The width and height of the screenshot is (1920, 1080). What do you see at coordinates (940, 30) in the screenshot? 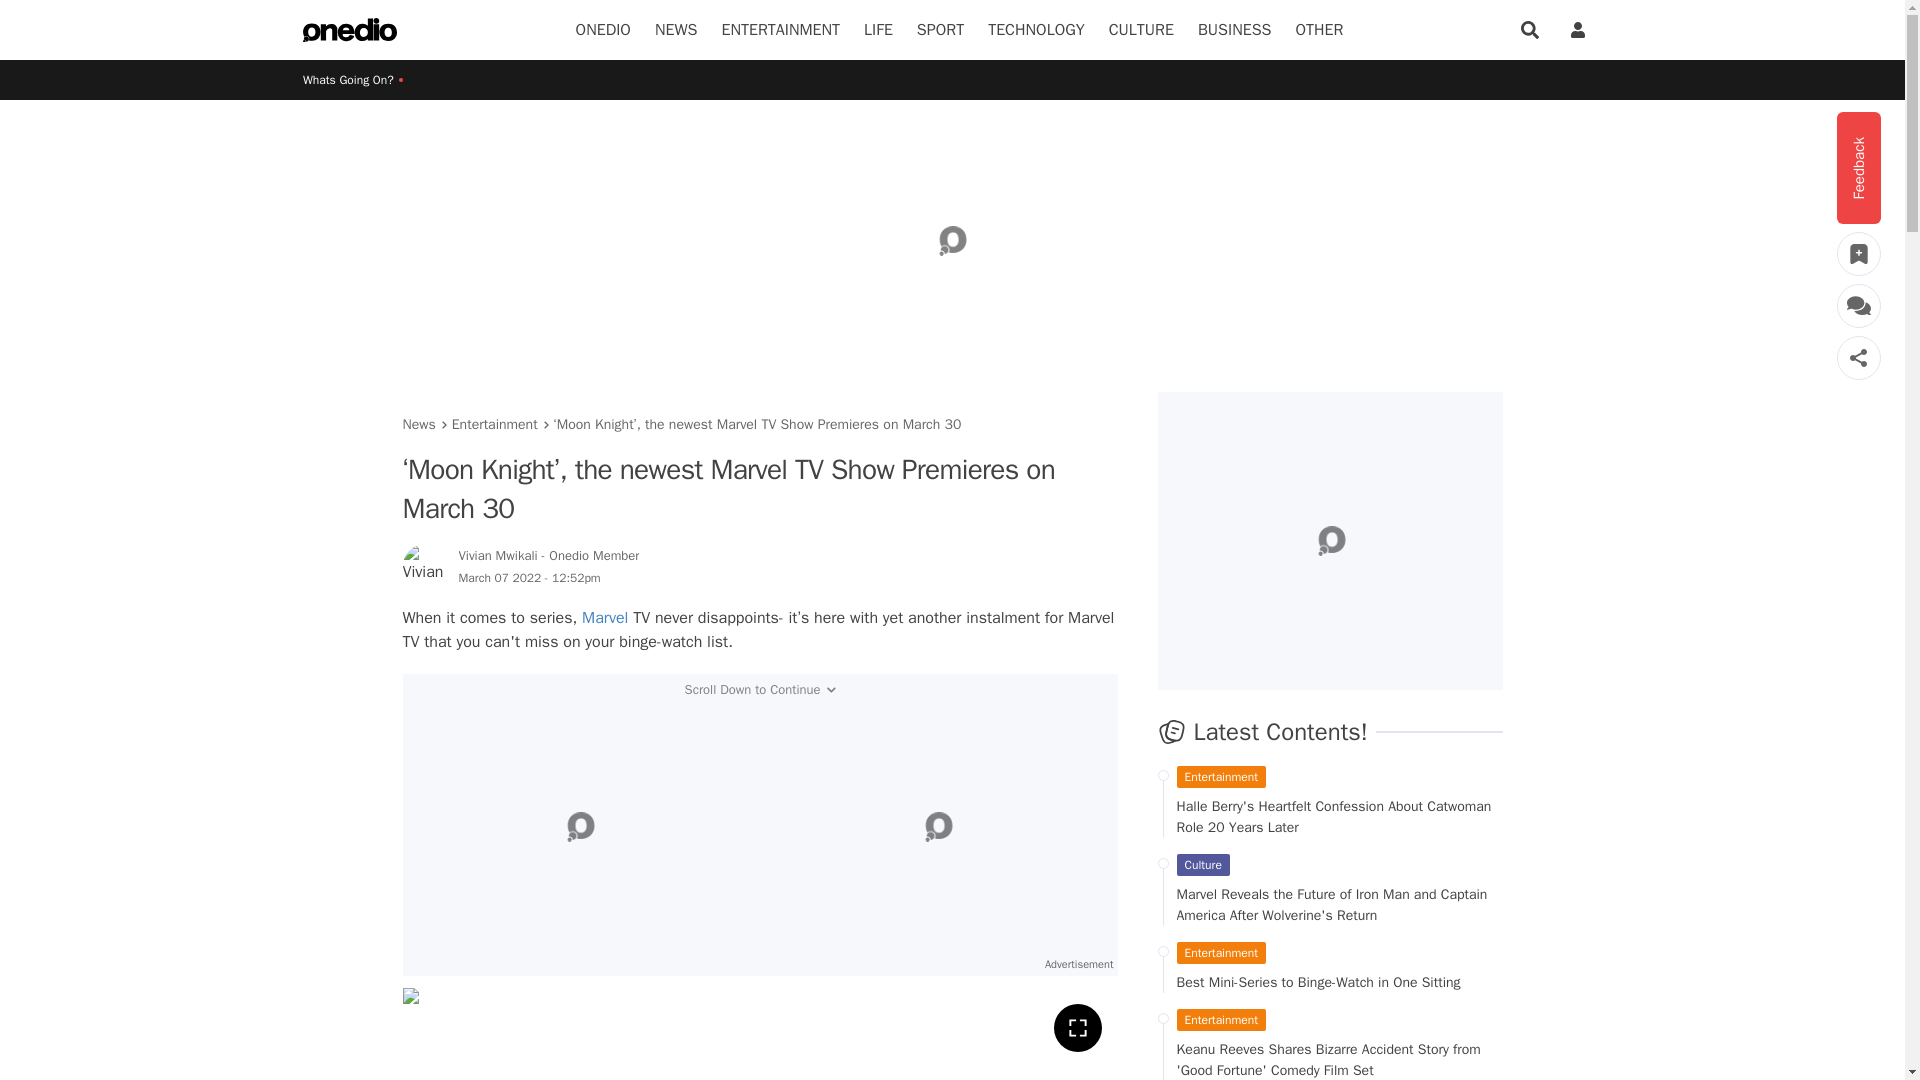
I see `SPORT` at bounding box center [940, 30].